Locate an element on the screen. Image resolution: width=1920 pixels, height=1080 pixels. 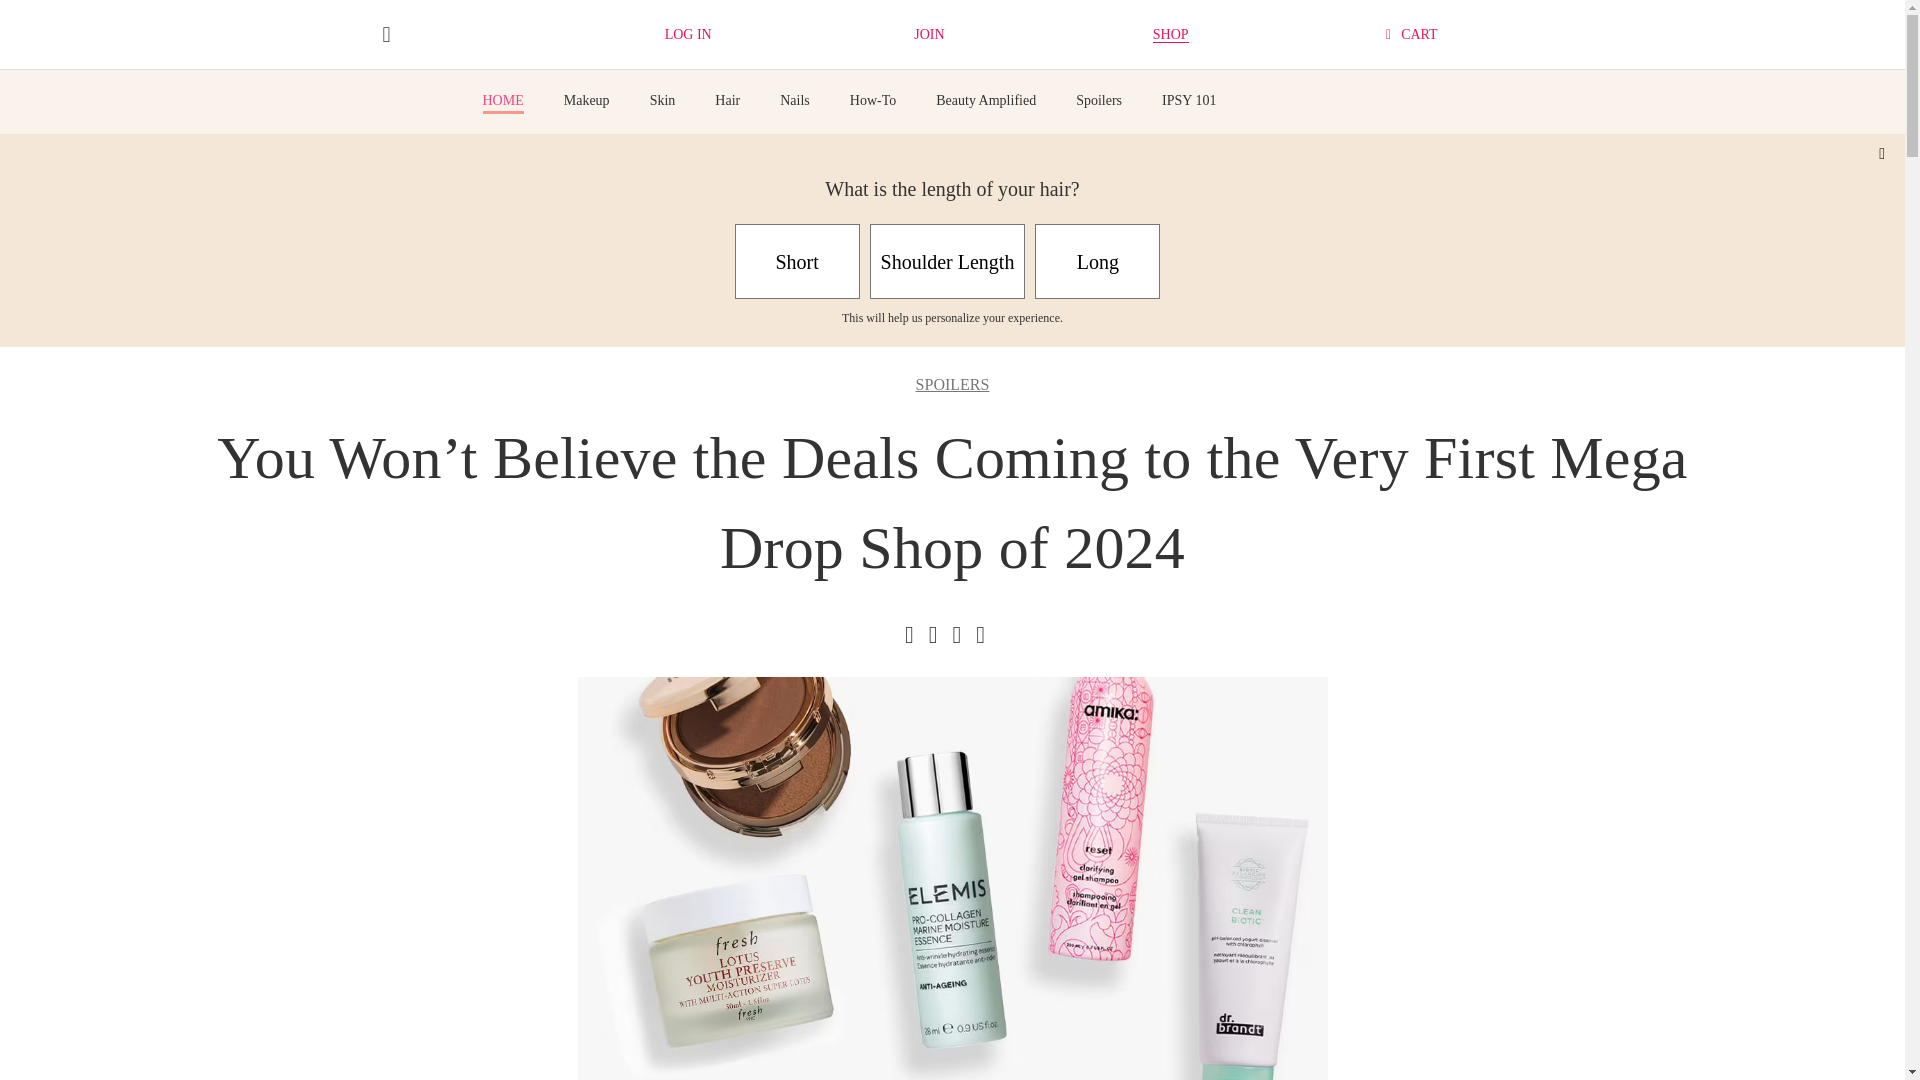
Hair is located at coordinates (726, 100).